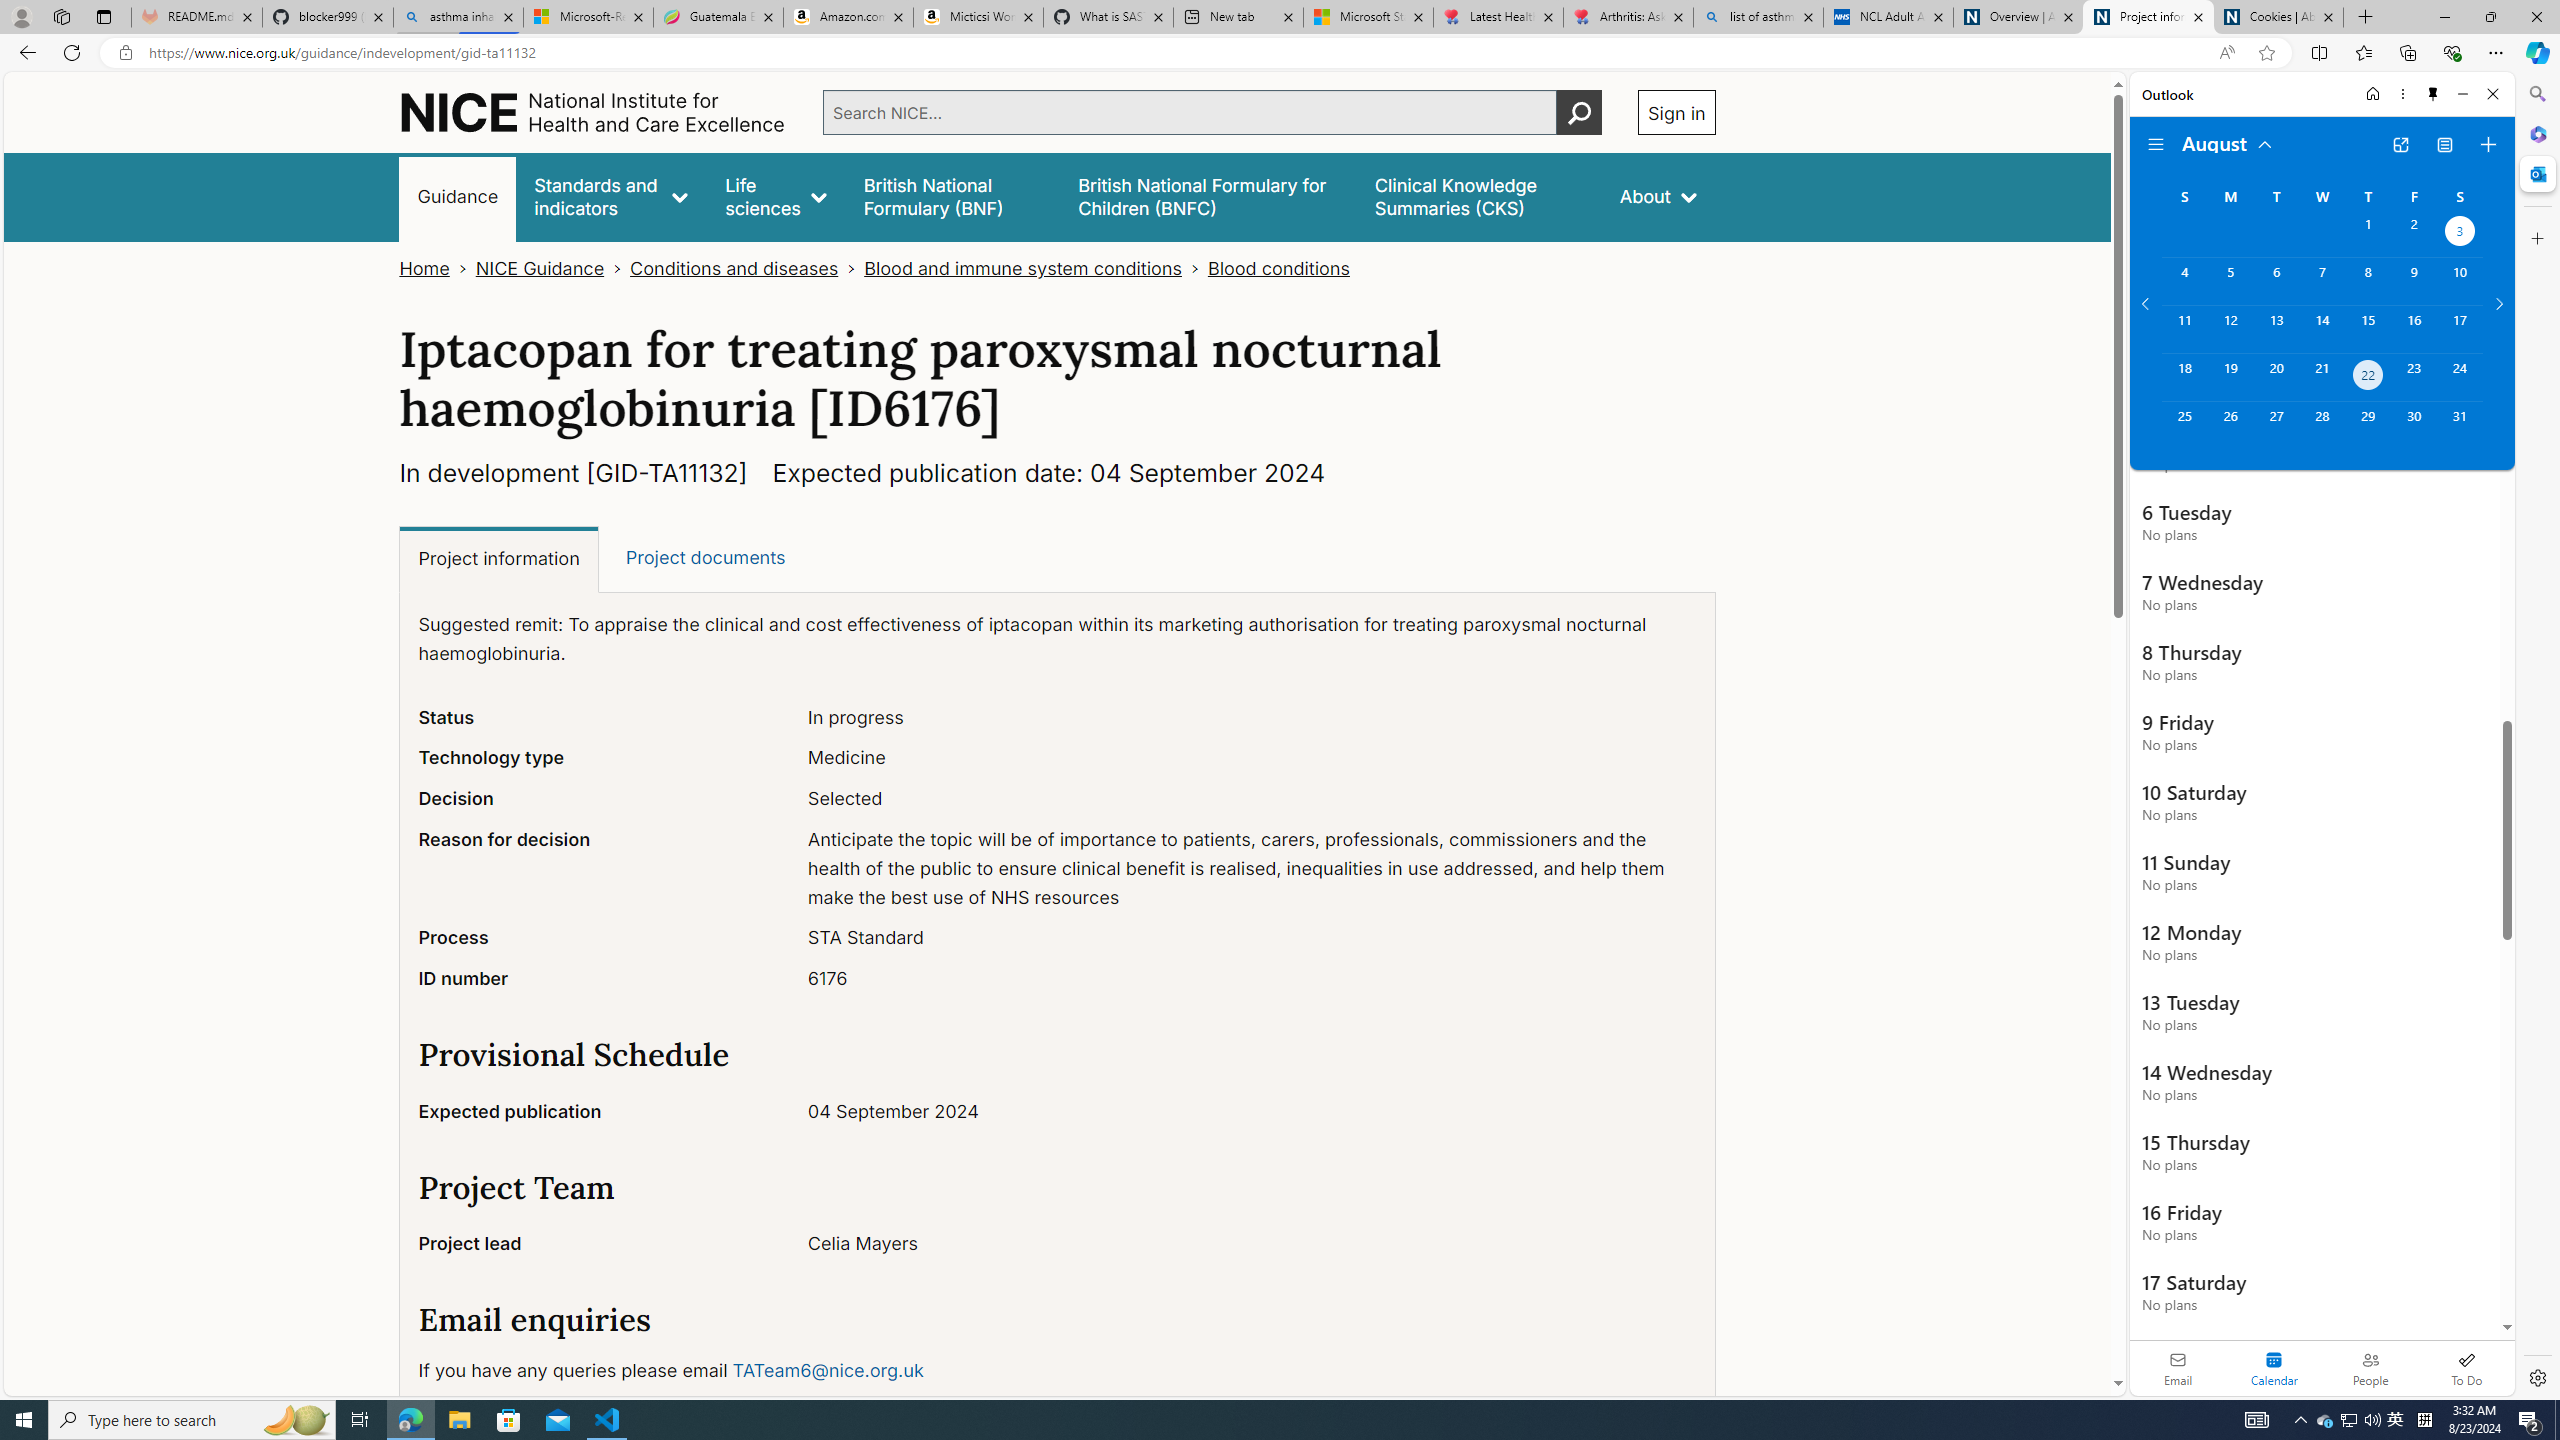 The height and width of the screenshot is (1440, 2560). Describe the element at coordinates (2414, 233) in the screenshot. I see `Friday, August 2, 2024. ` at that location.